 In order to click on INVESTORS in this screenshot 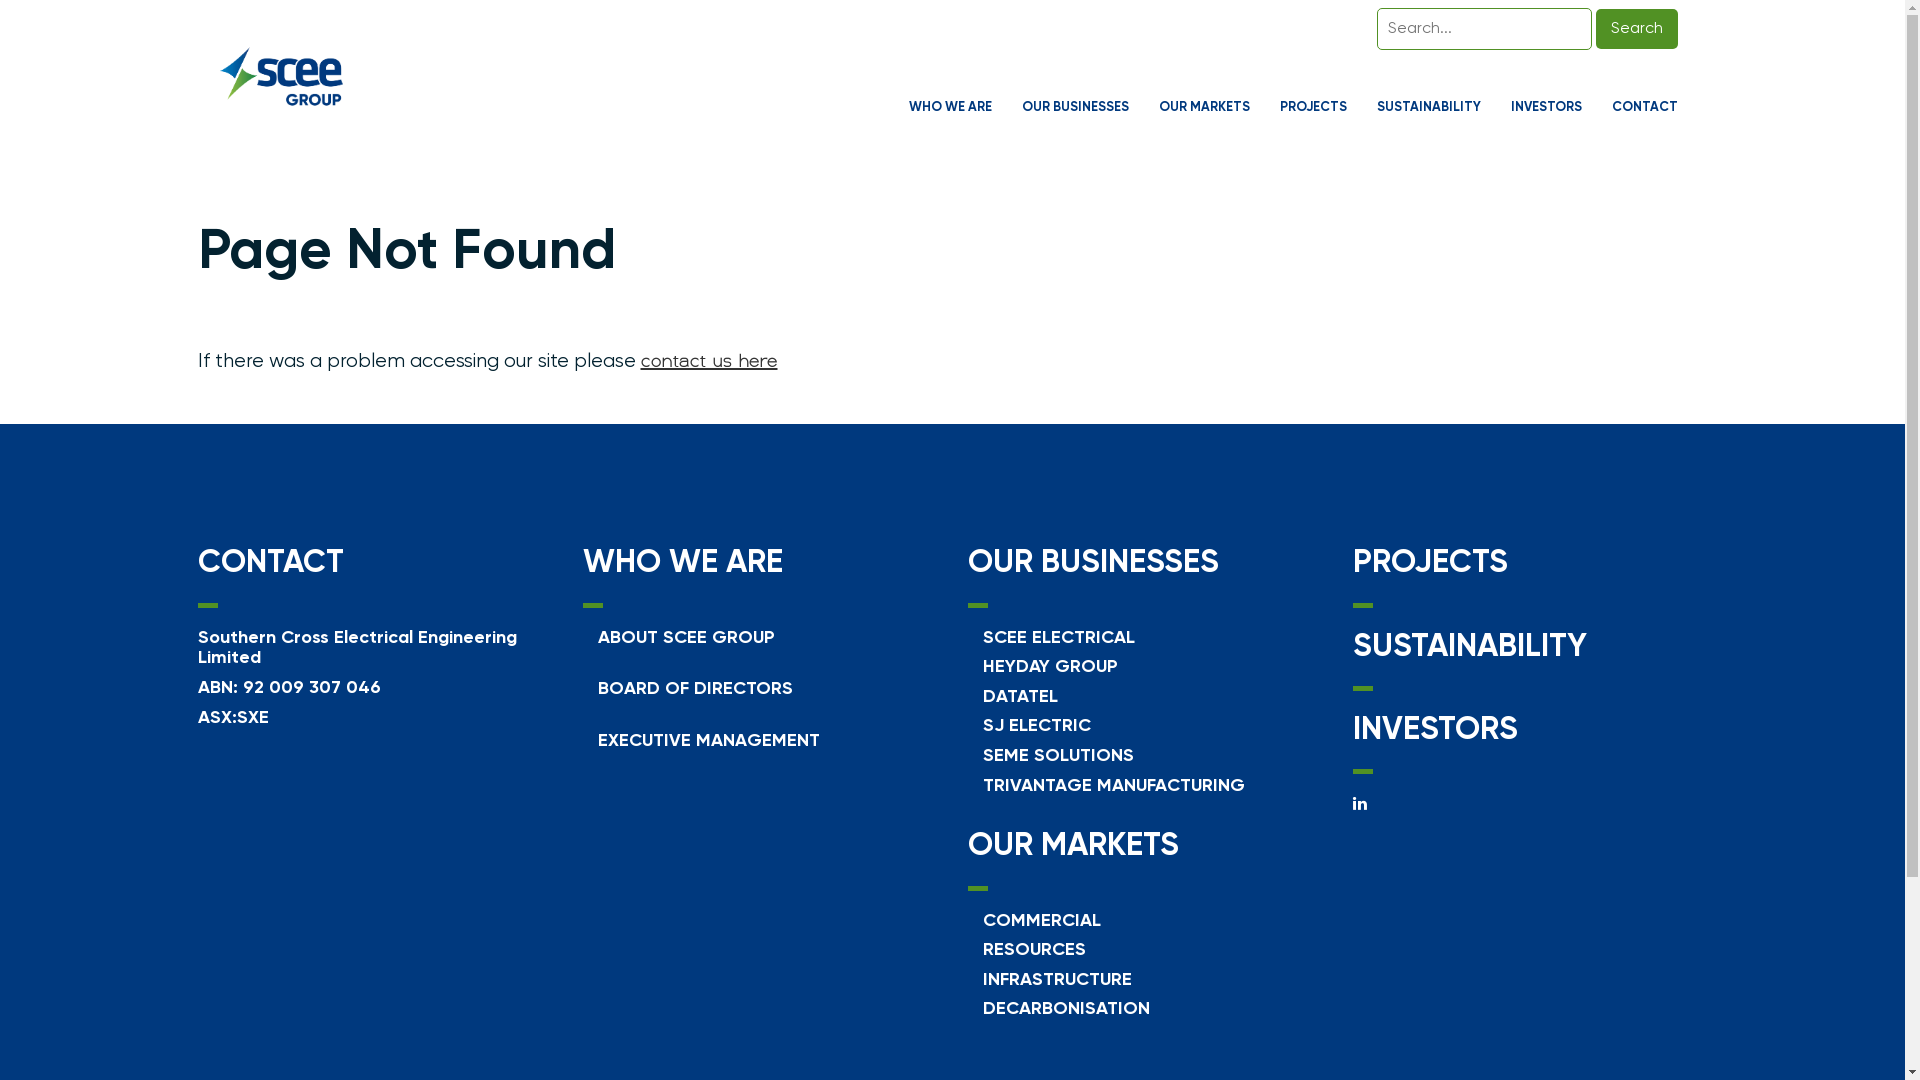, I will do `click(1556, 108)`.